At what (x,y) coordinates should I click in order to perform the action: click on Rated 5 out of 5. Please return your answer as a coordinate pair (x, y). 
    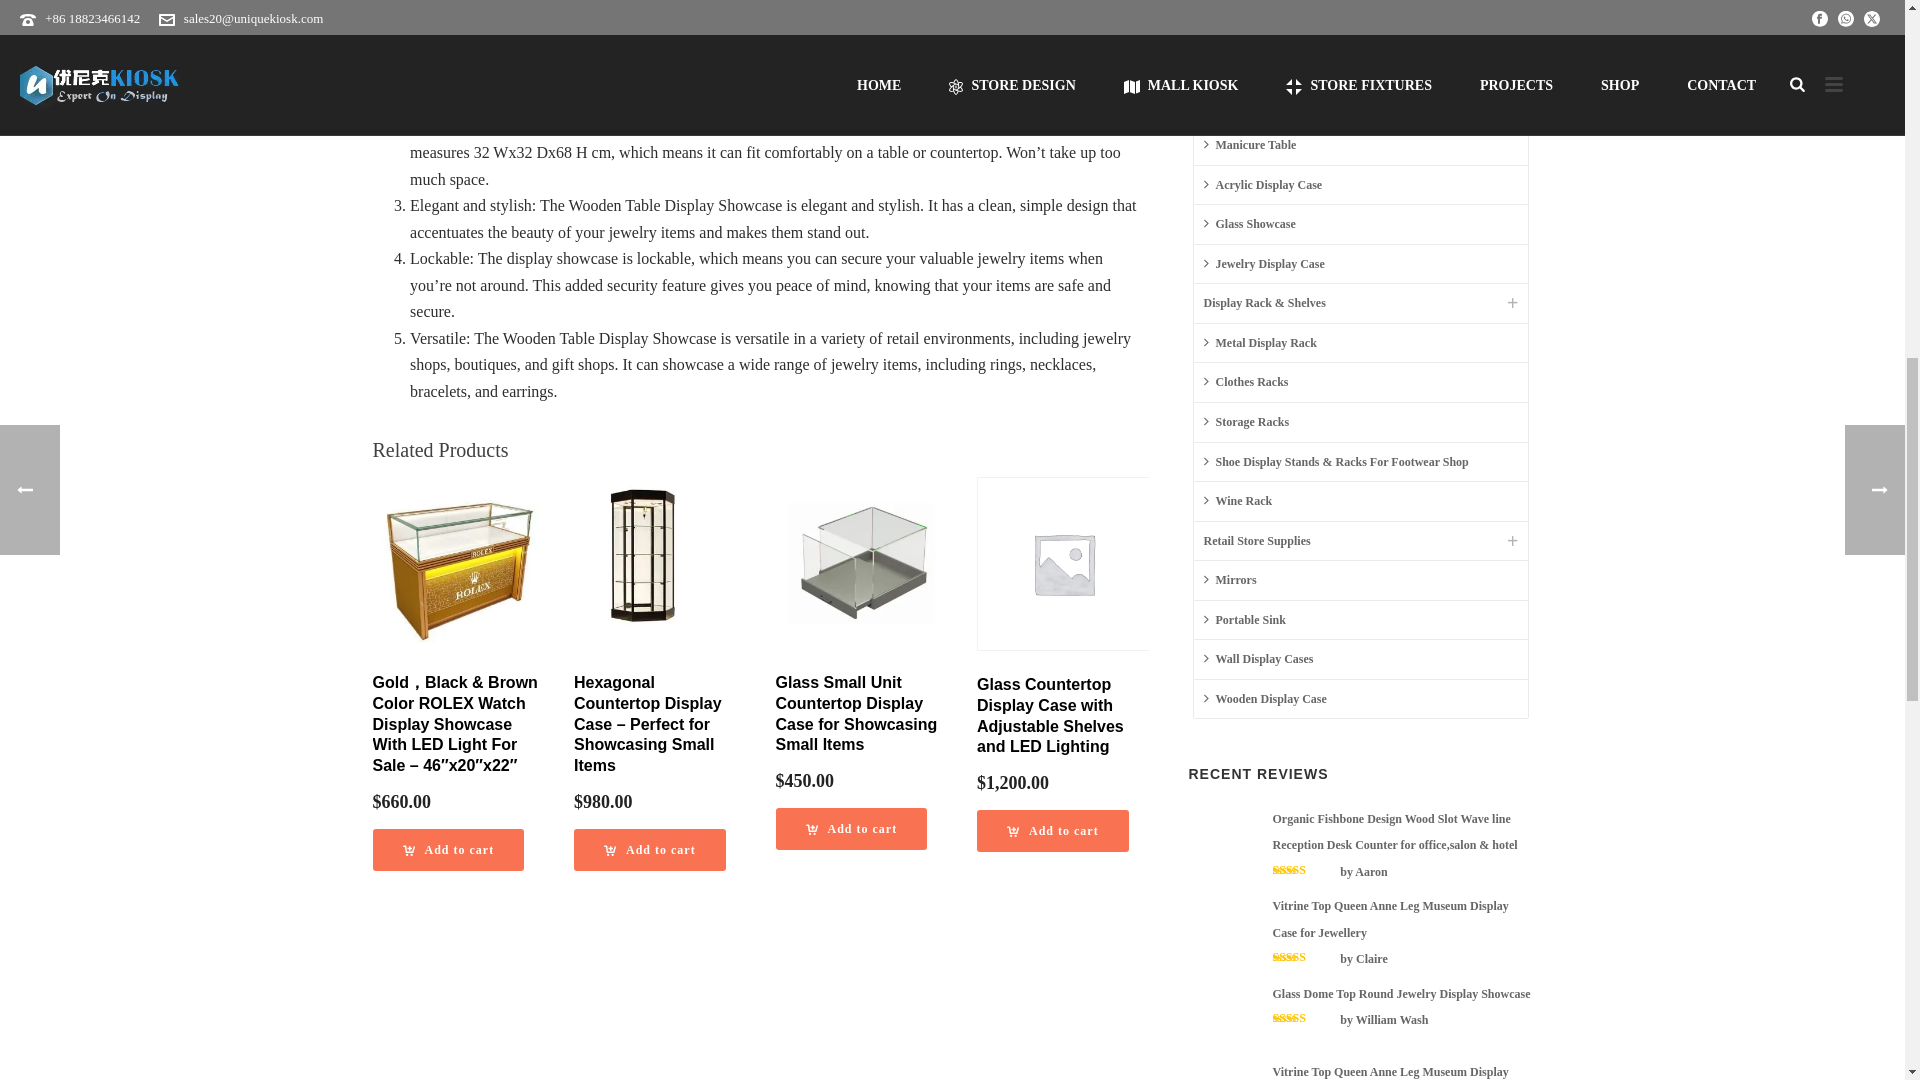
    Looking at the image, I should click on (1304, 870).